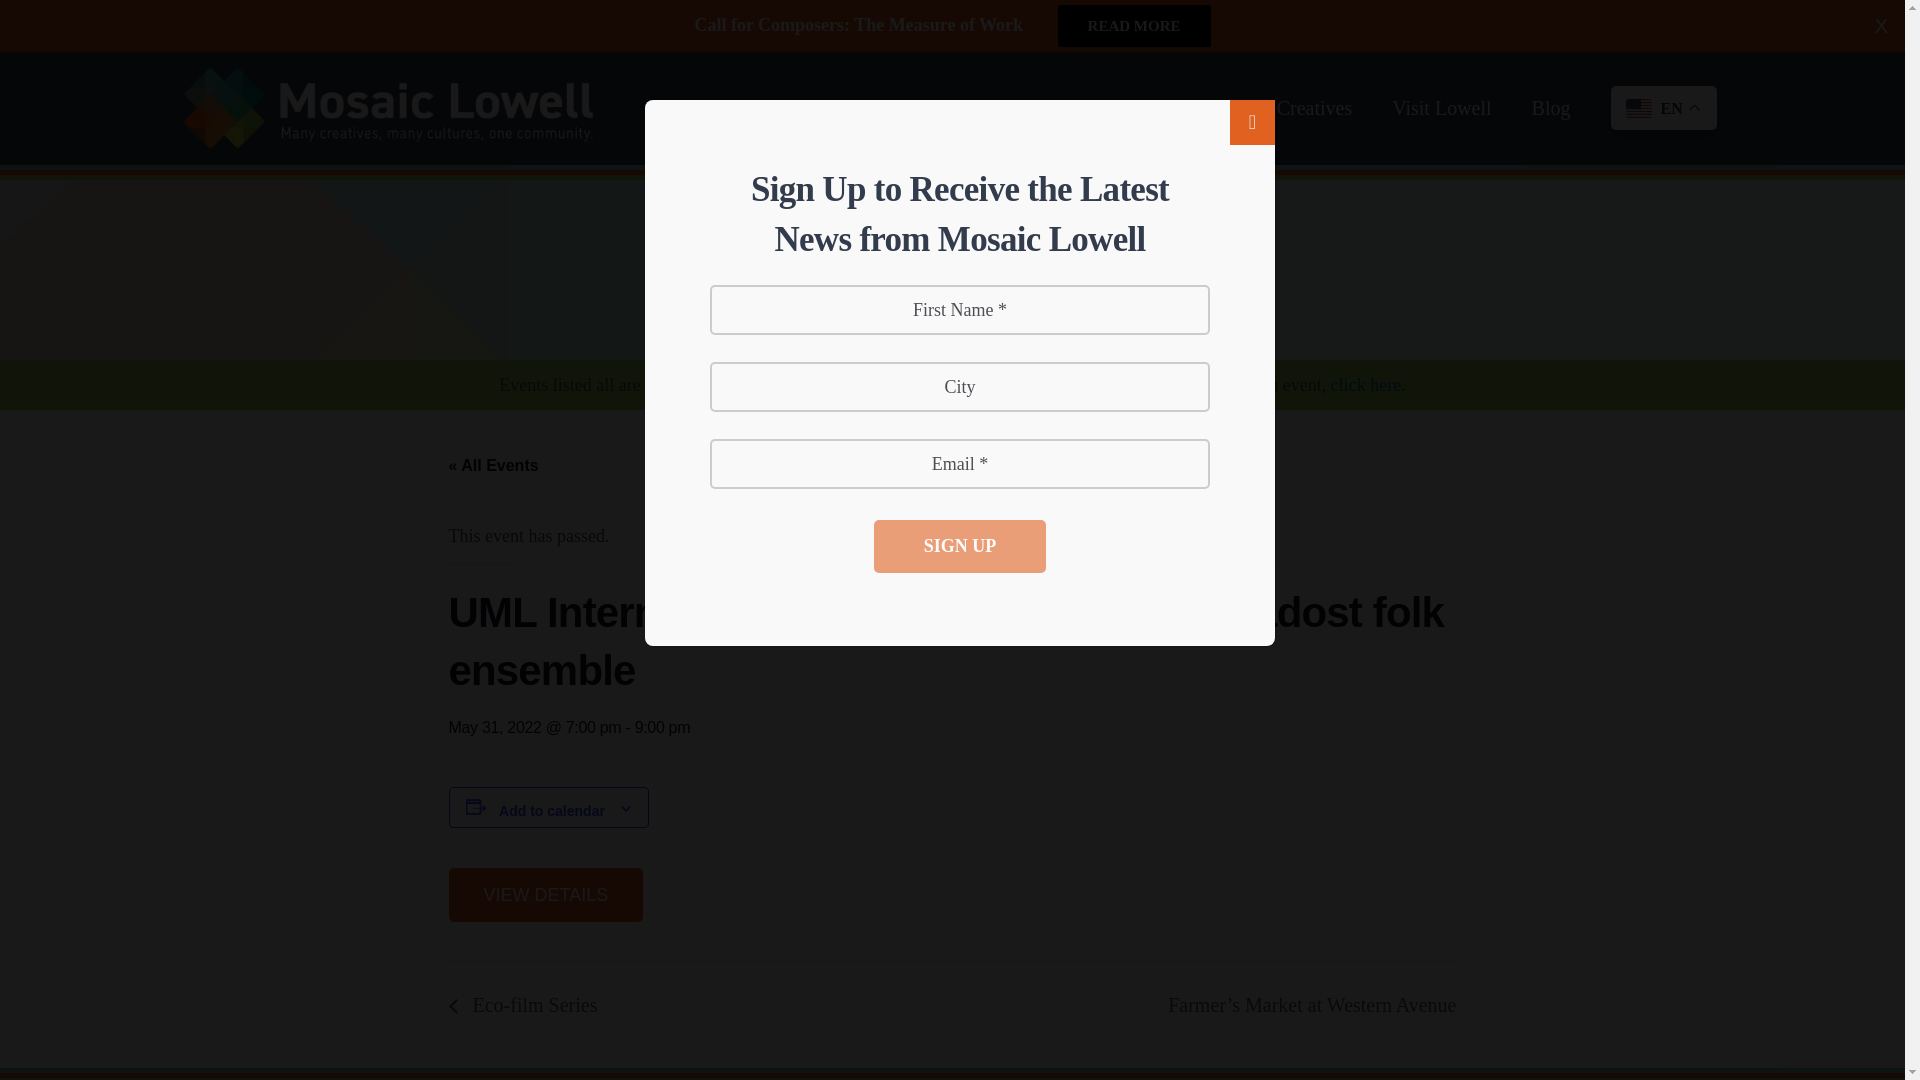 The width and height of the screenshot is (1920, 1080). What do you see at coordinates (1165, 108) in the screenshot?
I see `Directory` at bounding box center [1165, 108].